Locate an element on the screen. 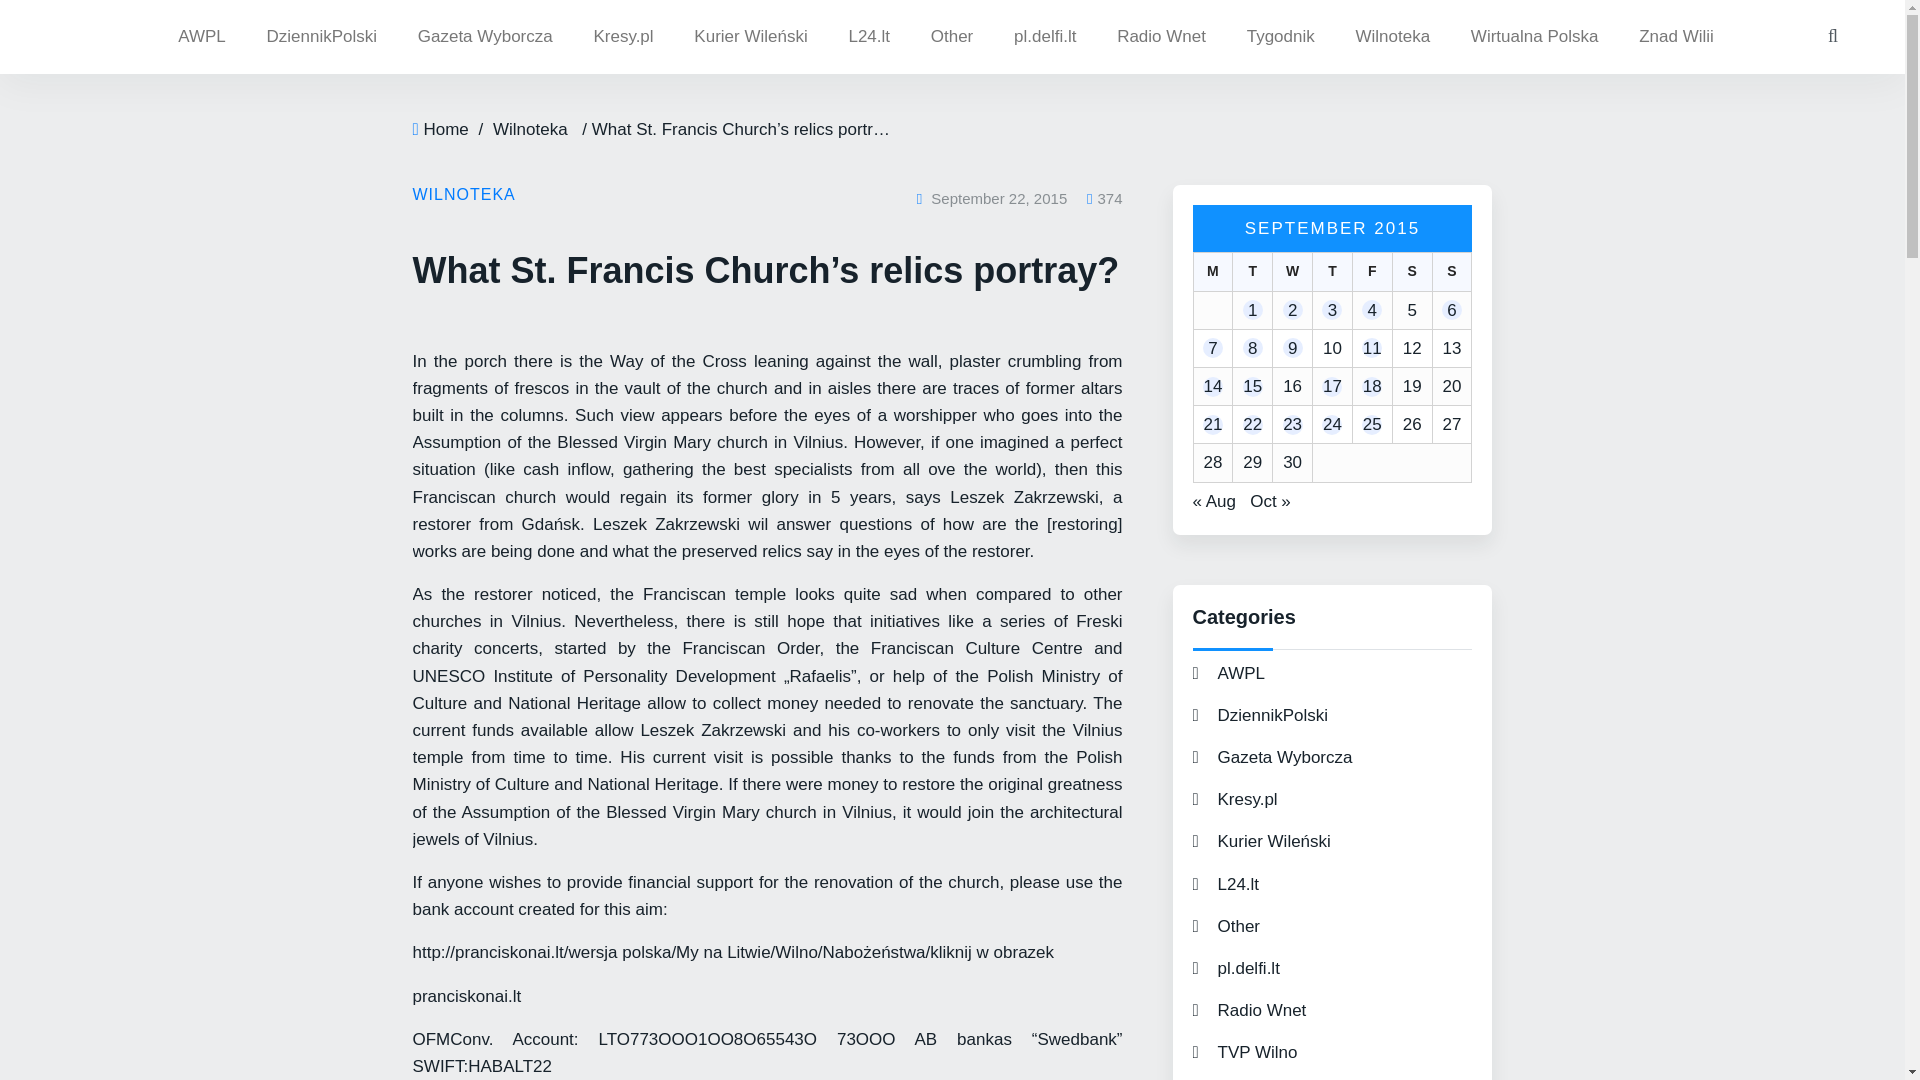 The image size is (1920, 1080). Other is located at coordinates (952, 37).